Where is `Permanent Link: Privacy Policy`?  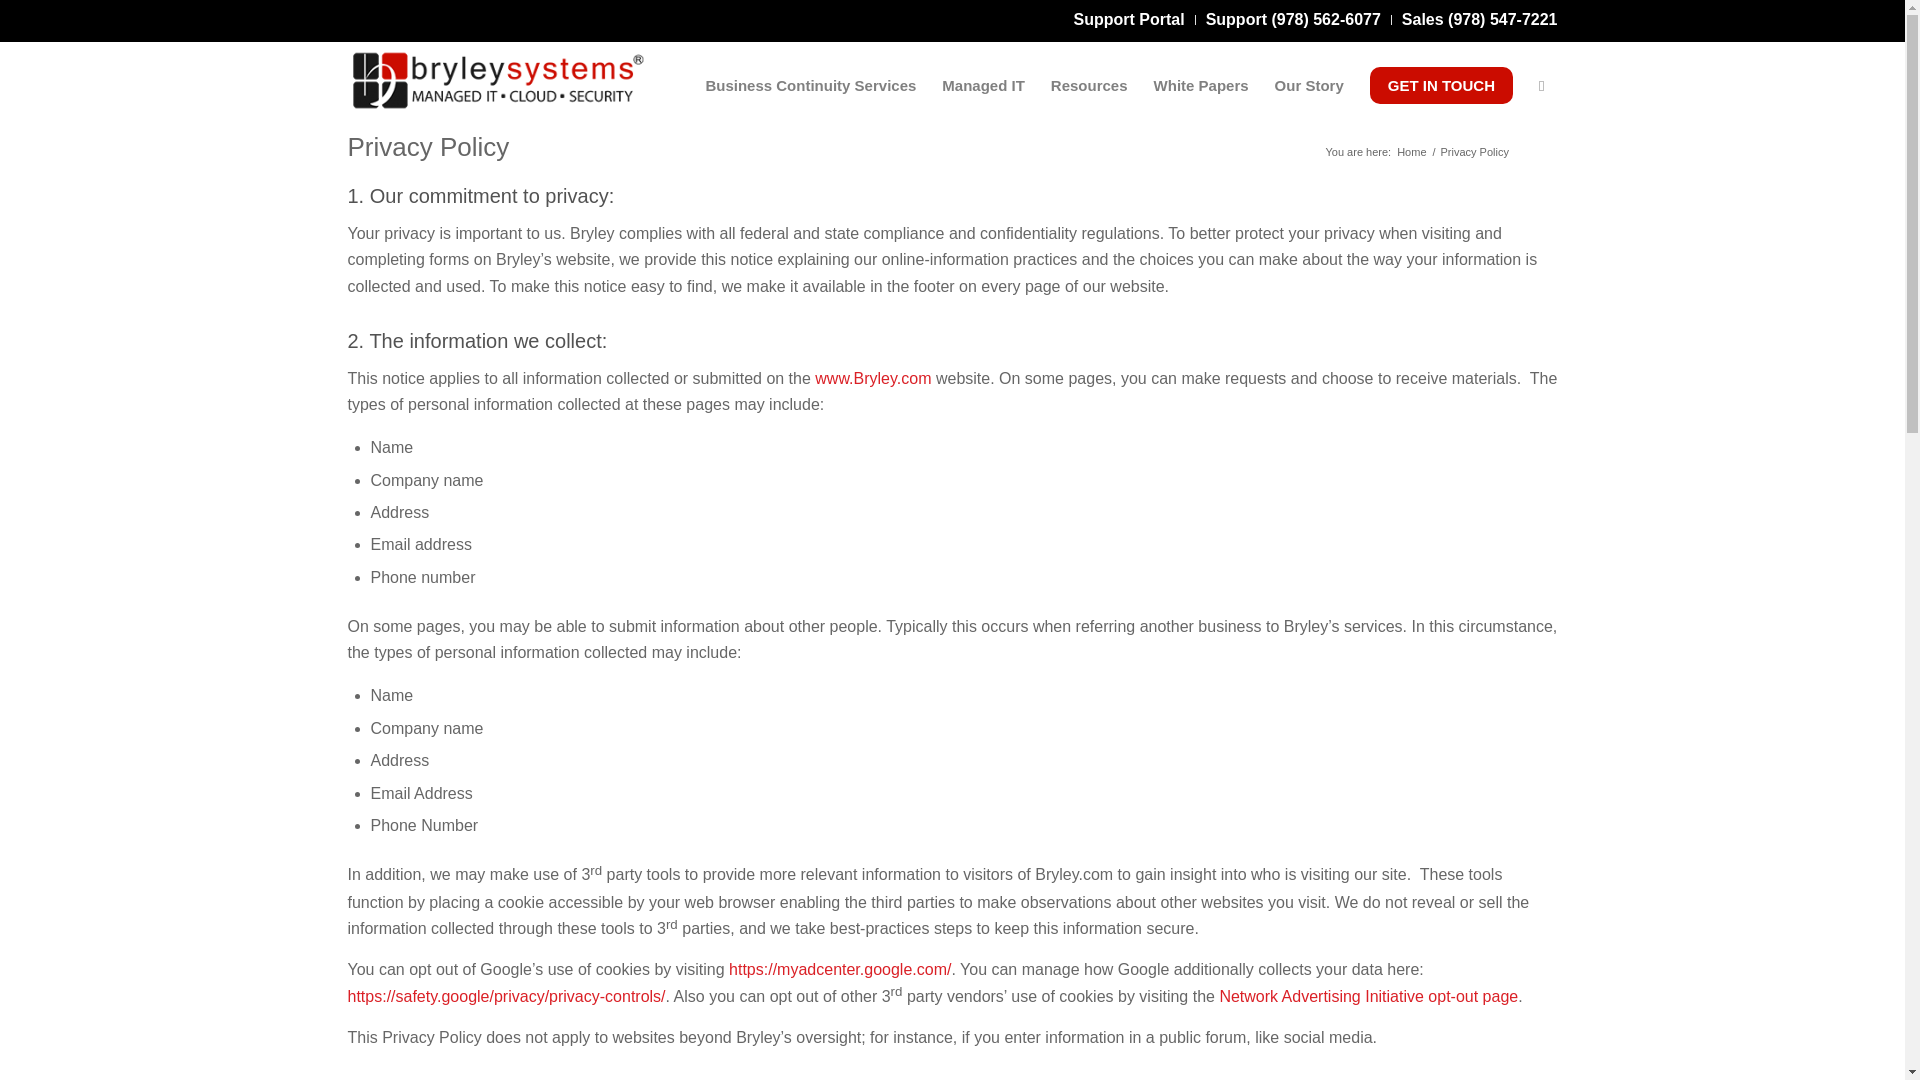
Permanent Link: Privacy Policy is located at coordinates (428, 146).